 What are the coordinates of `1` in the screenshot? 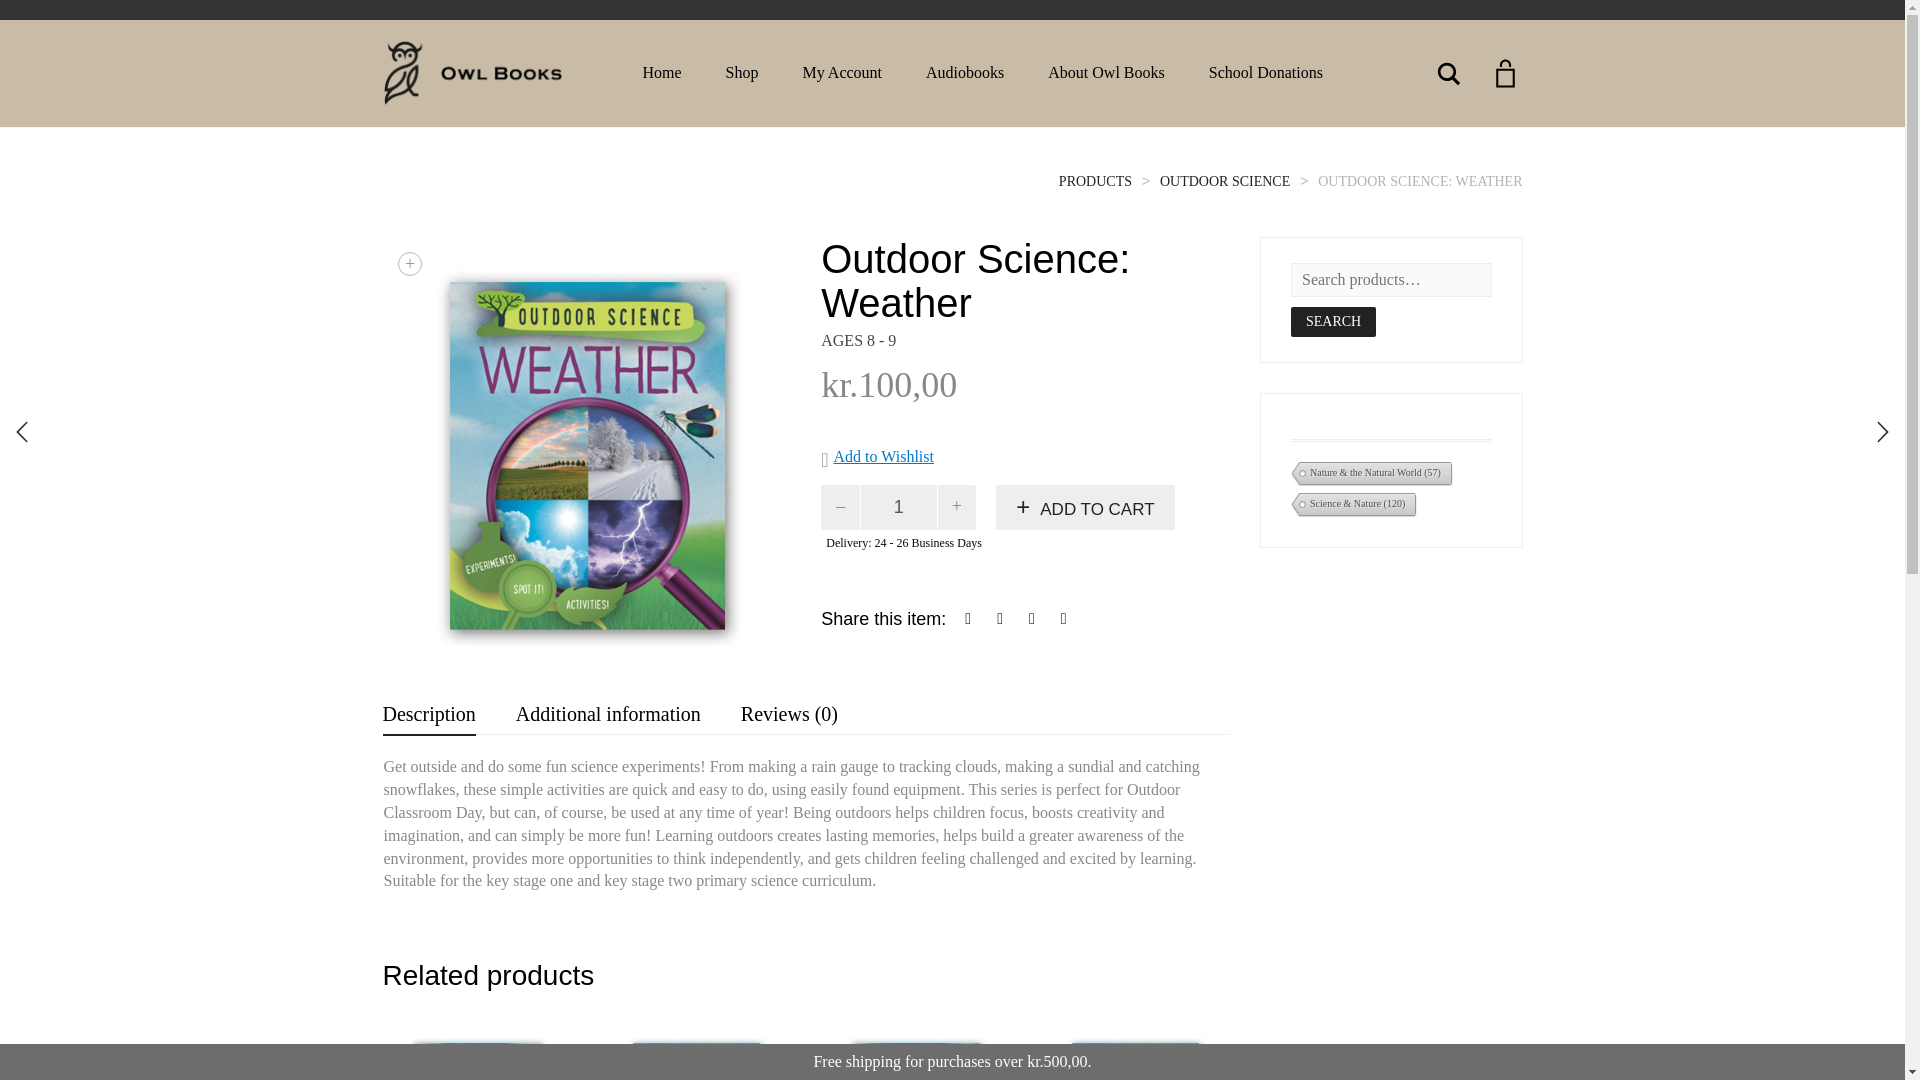 It's located at (899, 507).